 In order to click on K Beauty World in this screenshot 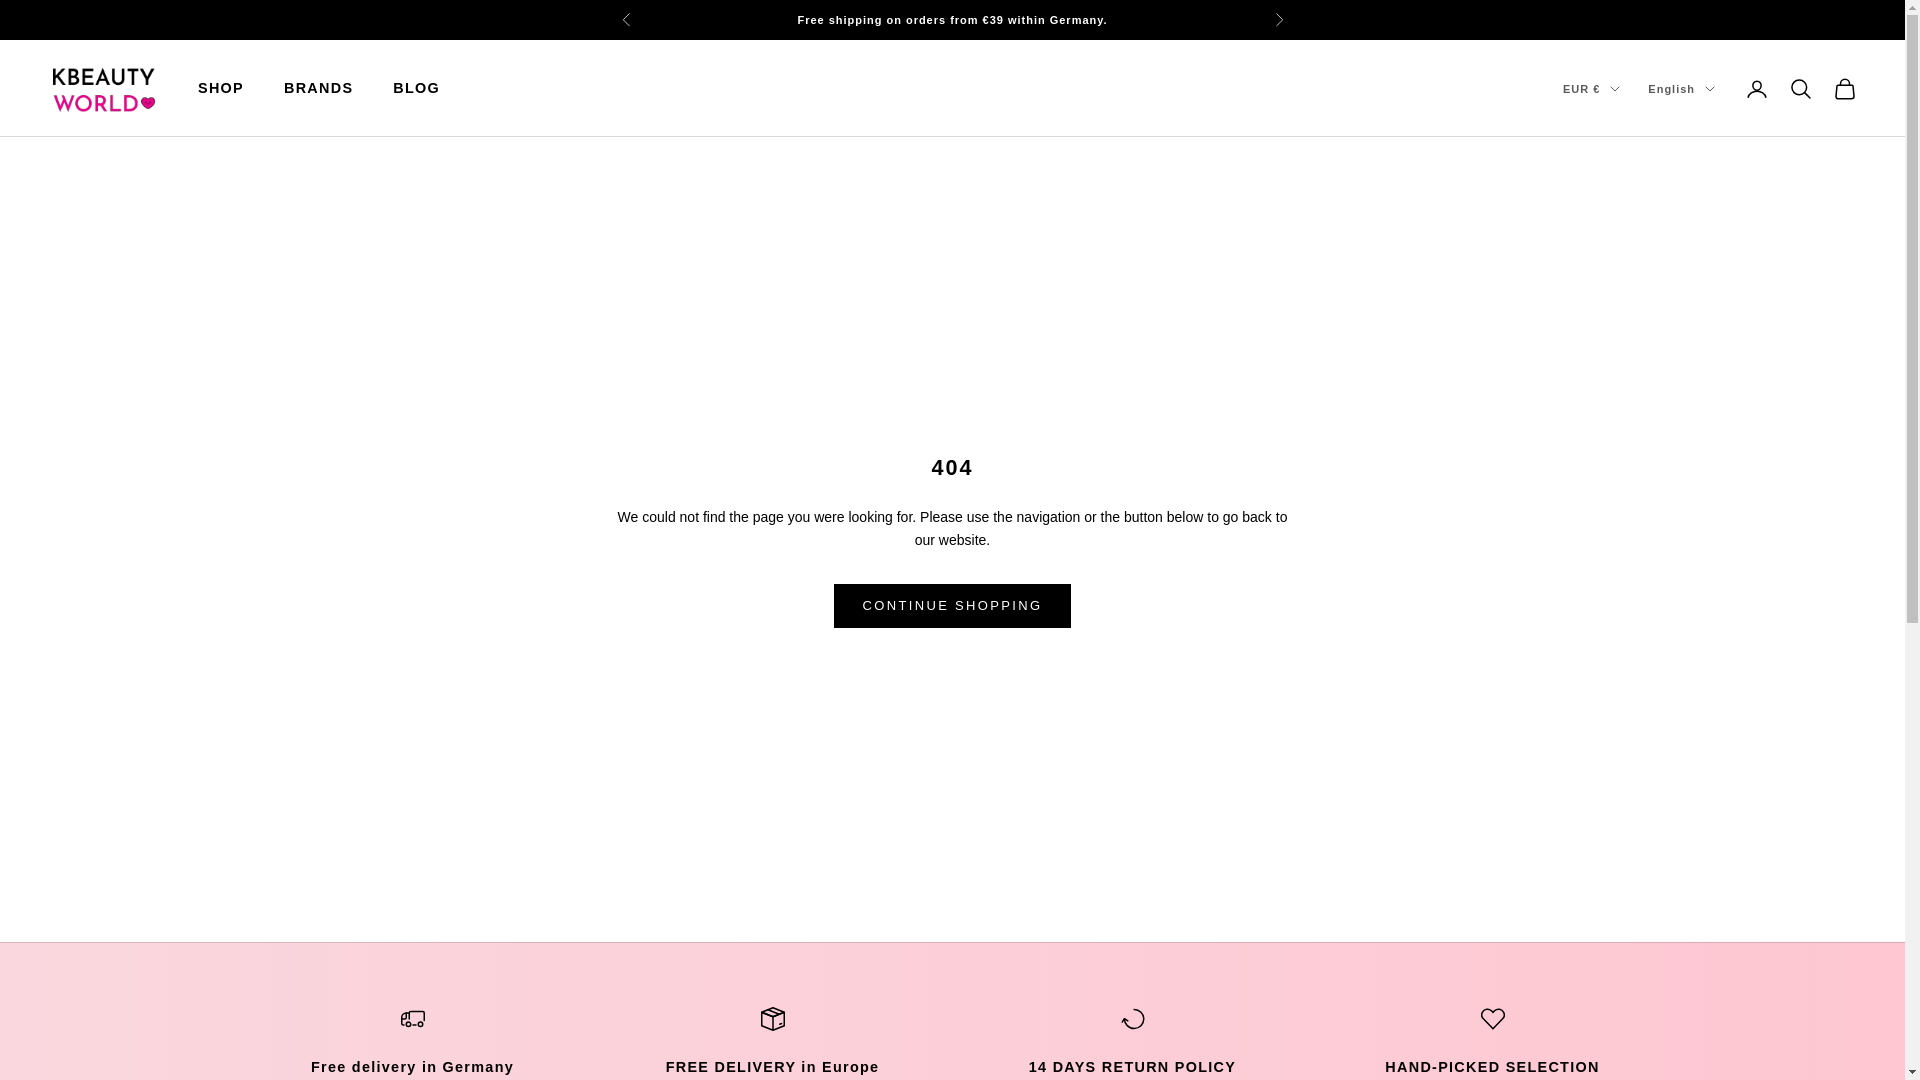, I will do `click(102, 88)`.